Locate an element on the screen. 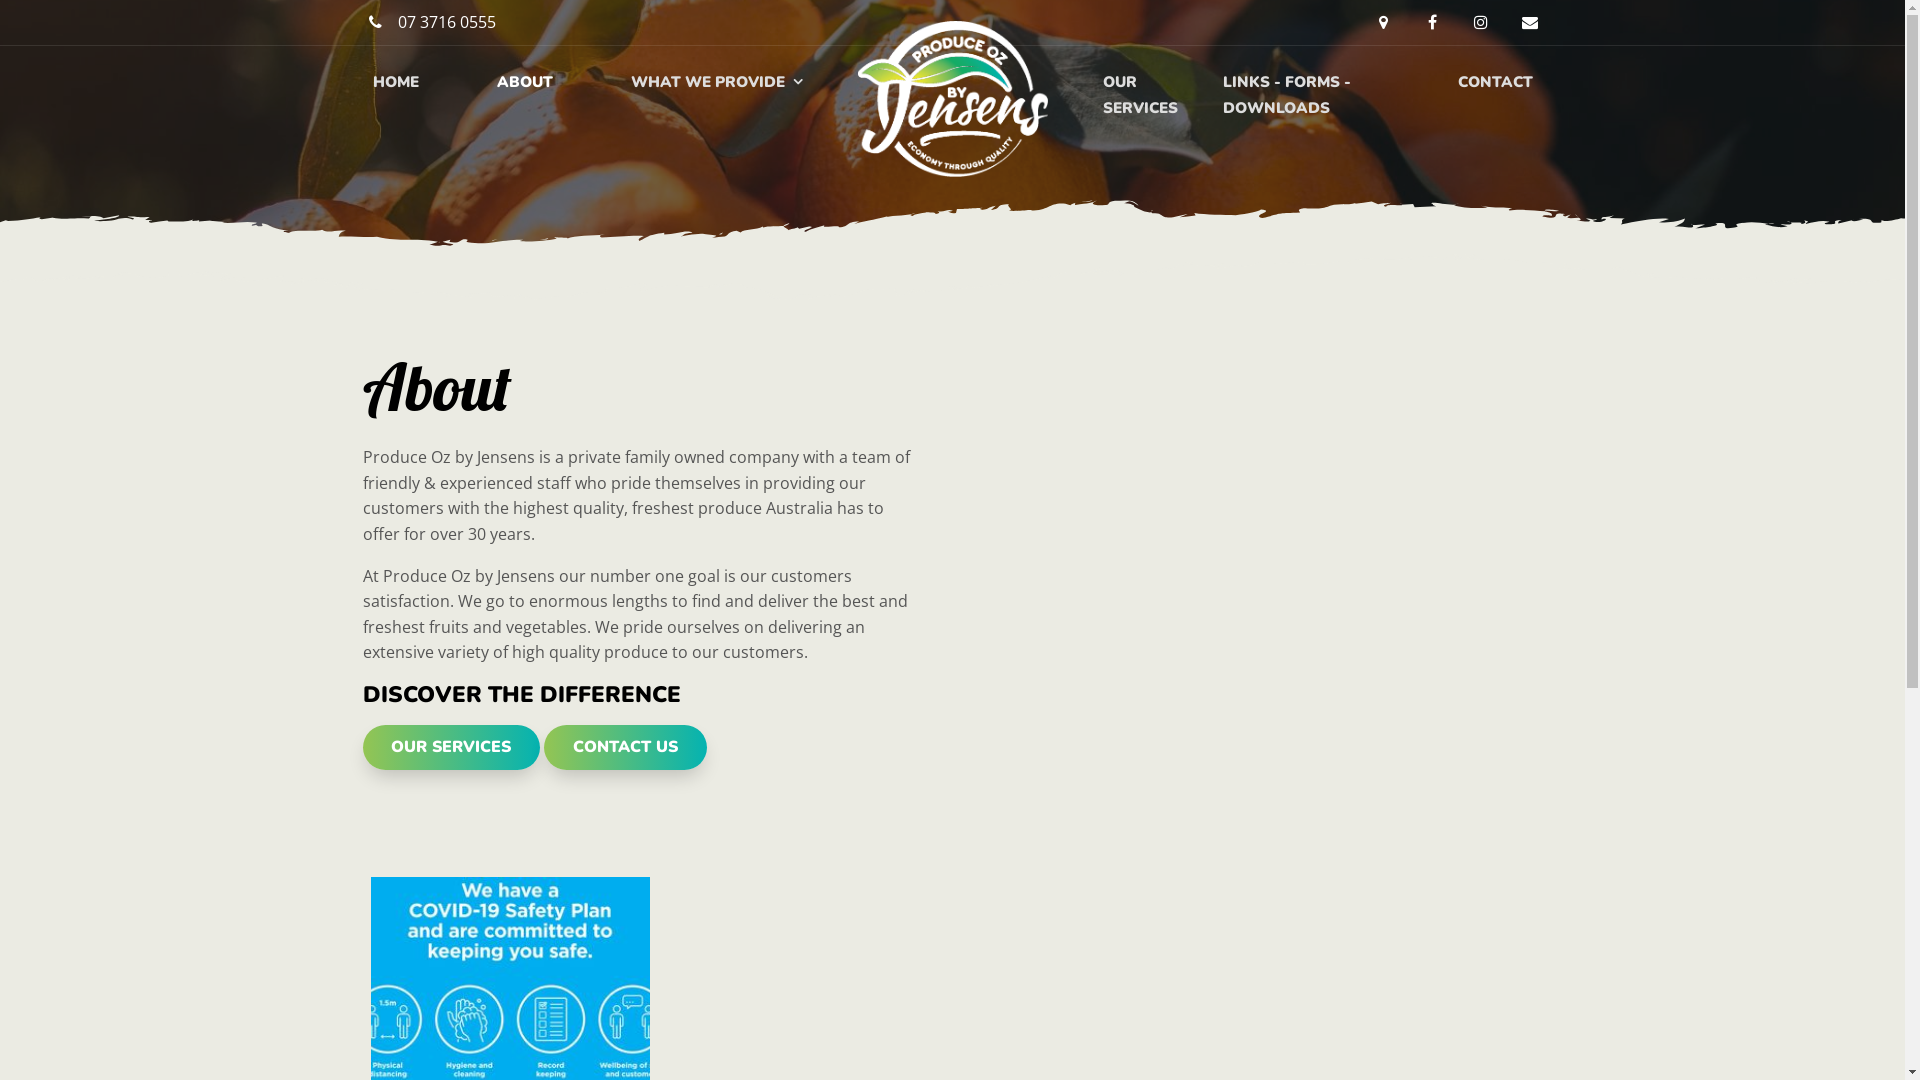 This screenshot has width=1920, height=1080. CONTACT US is located at coordinates (626, 747).